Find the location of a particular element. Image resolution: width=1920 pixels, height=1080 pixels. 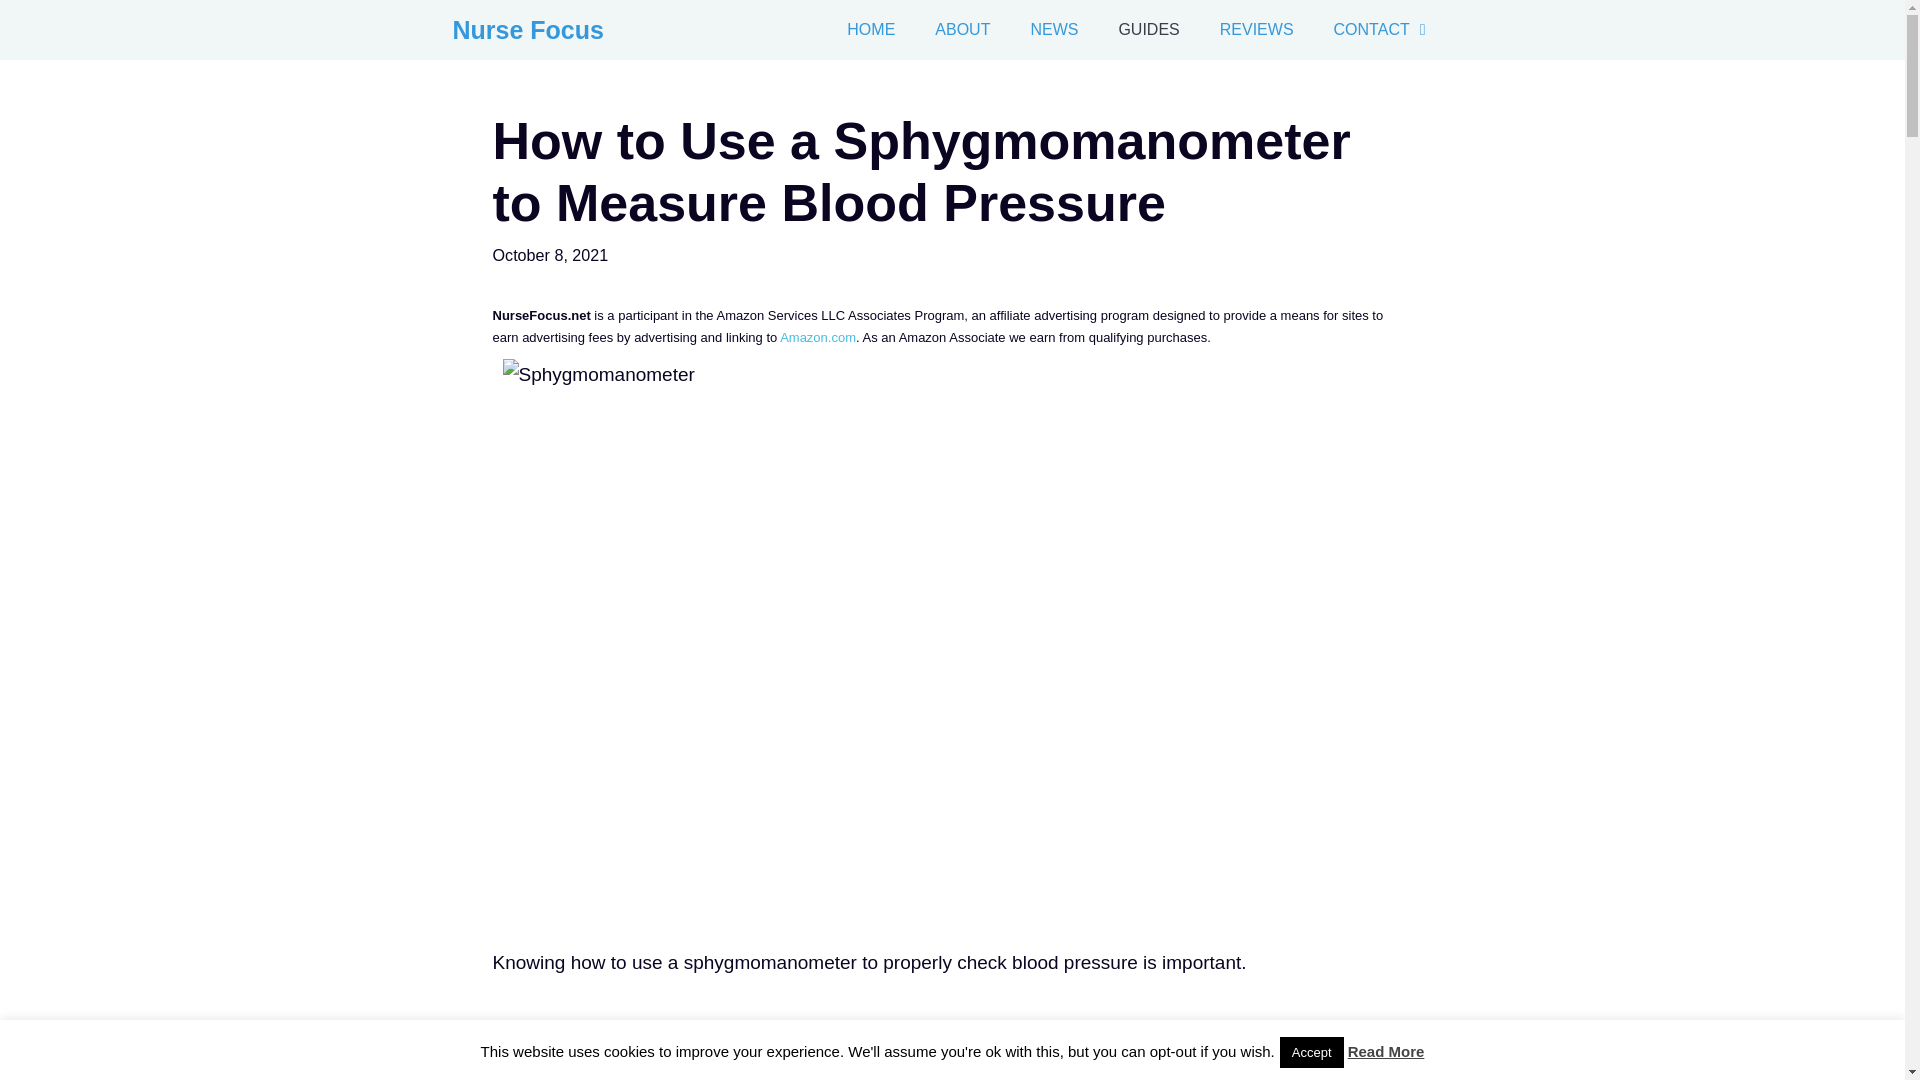

NEWS is located at coordinates (1054, 30).